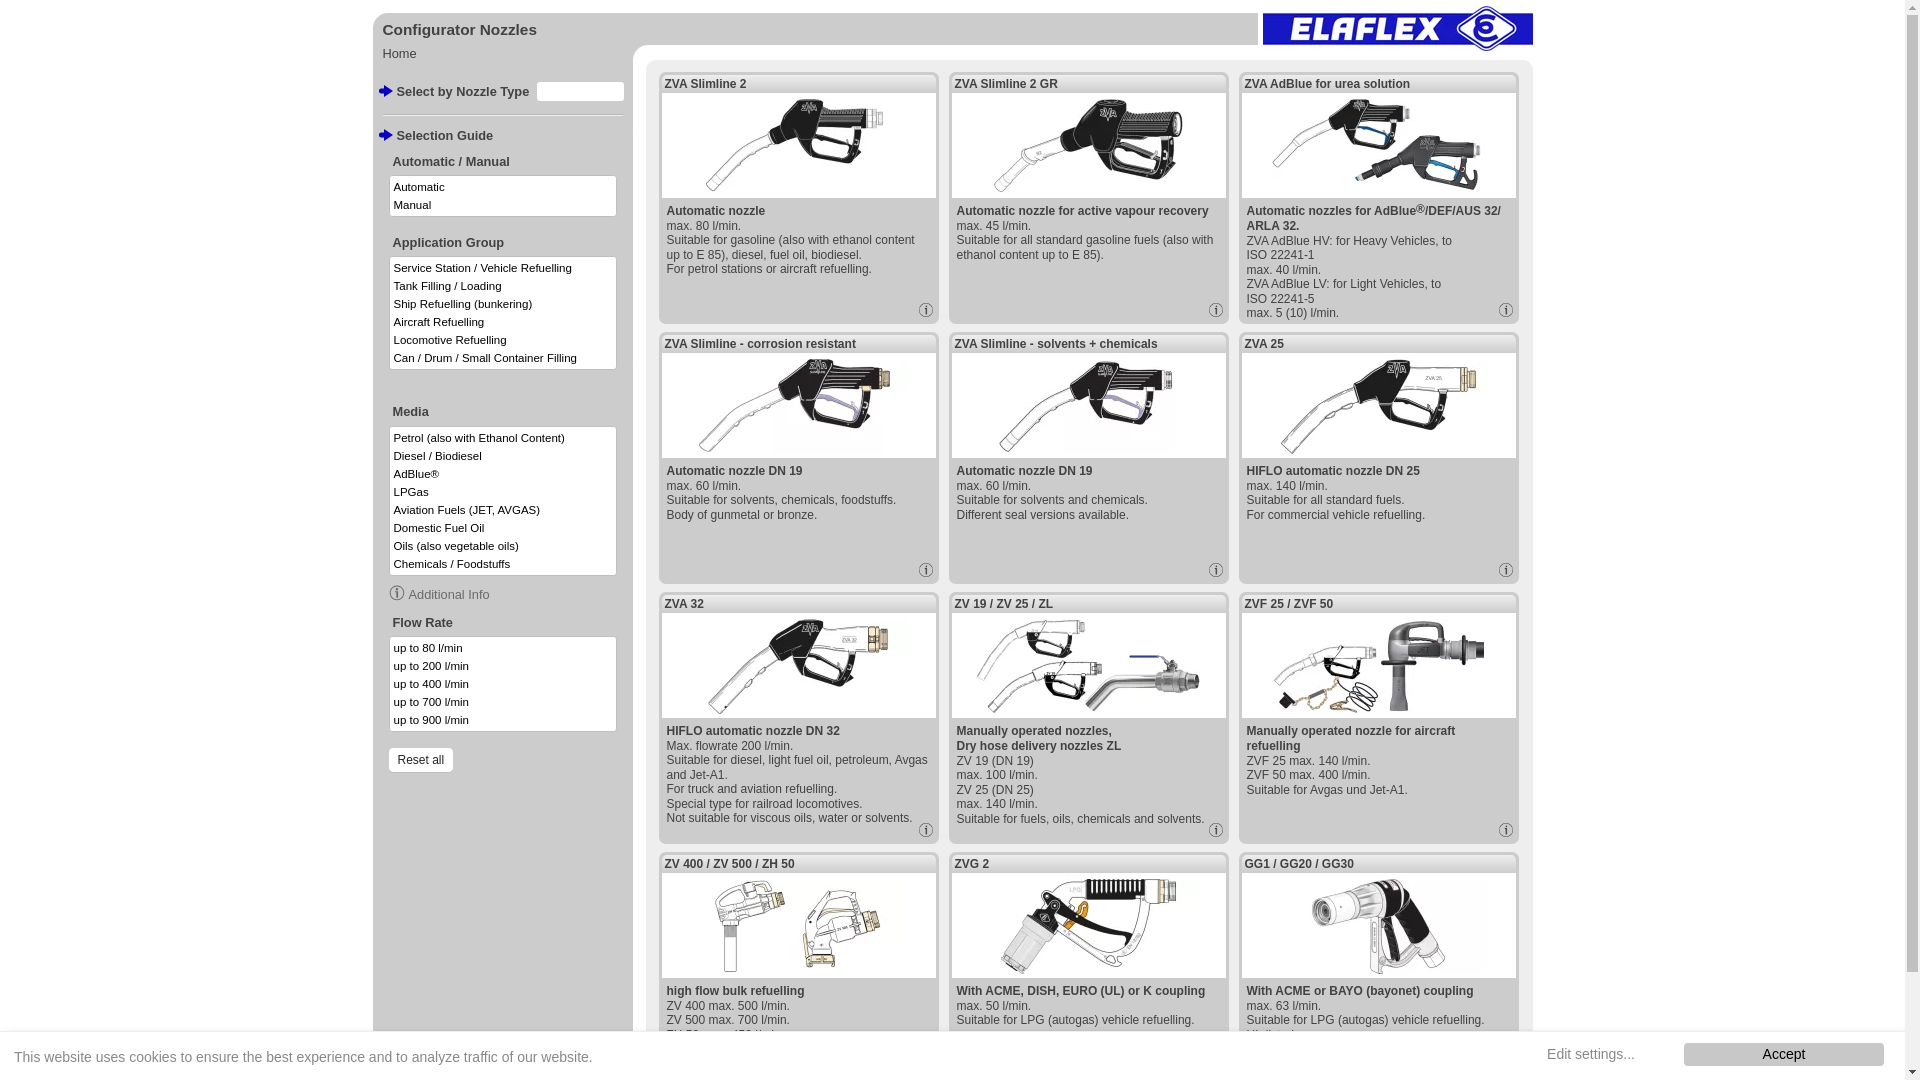 This screenshot has width=1920, height=1080. Describe the element at coordinates (1784, 1054) in the screenshot. I see `Accept` at that location.